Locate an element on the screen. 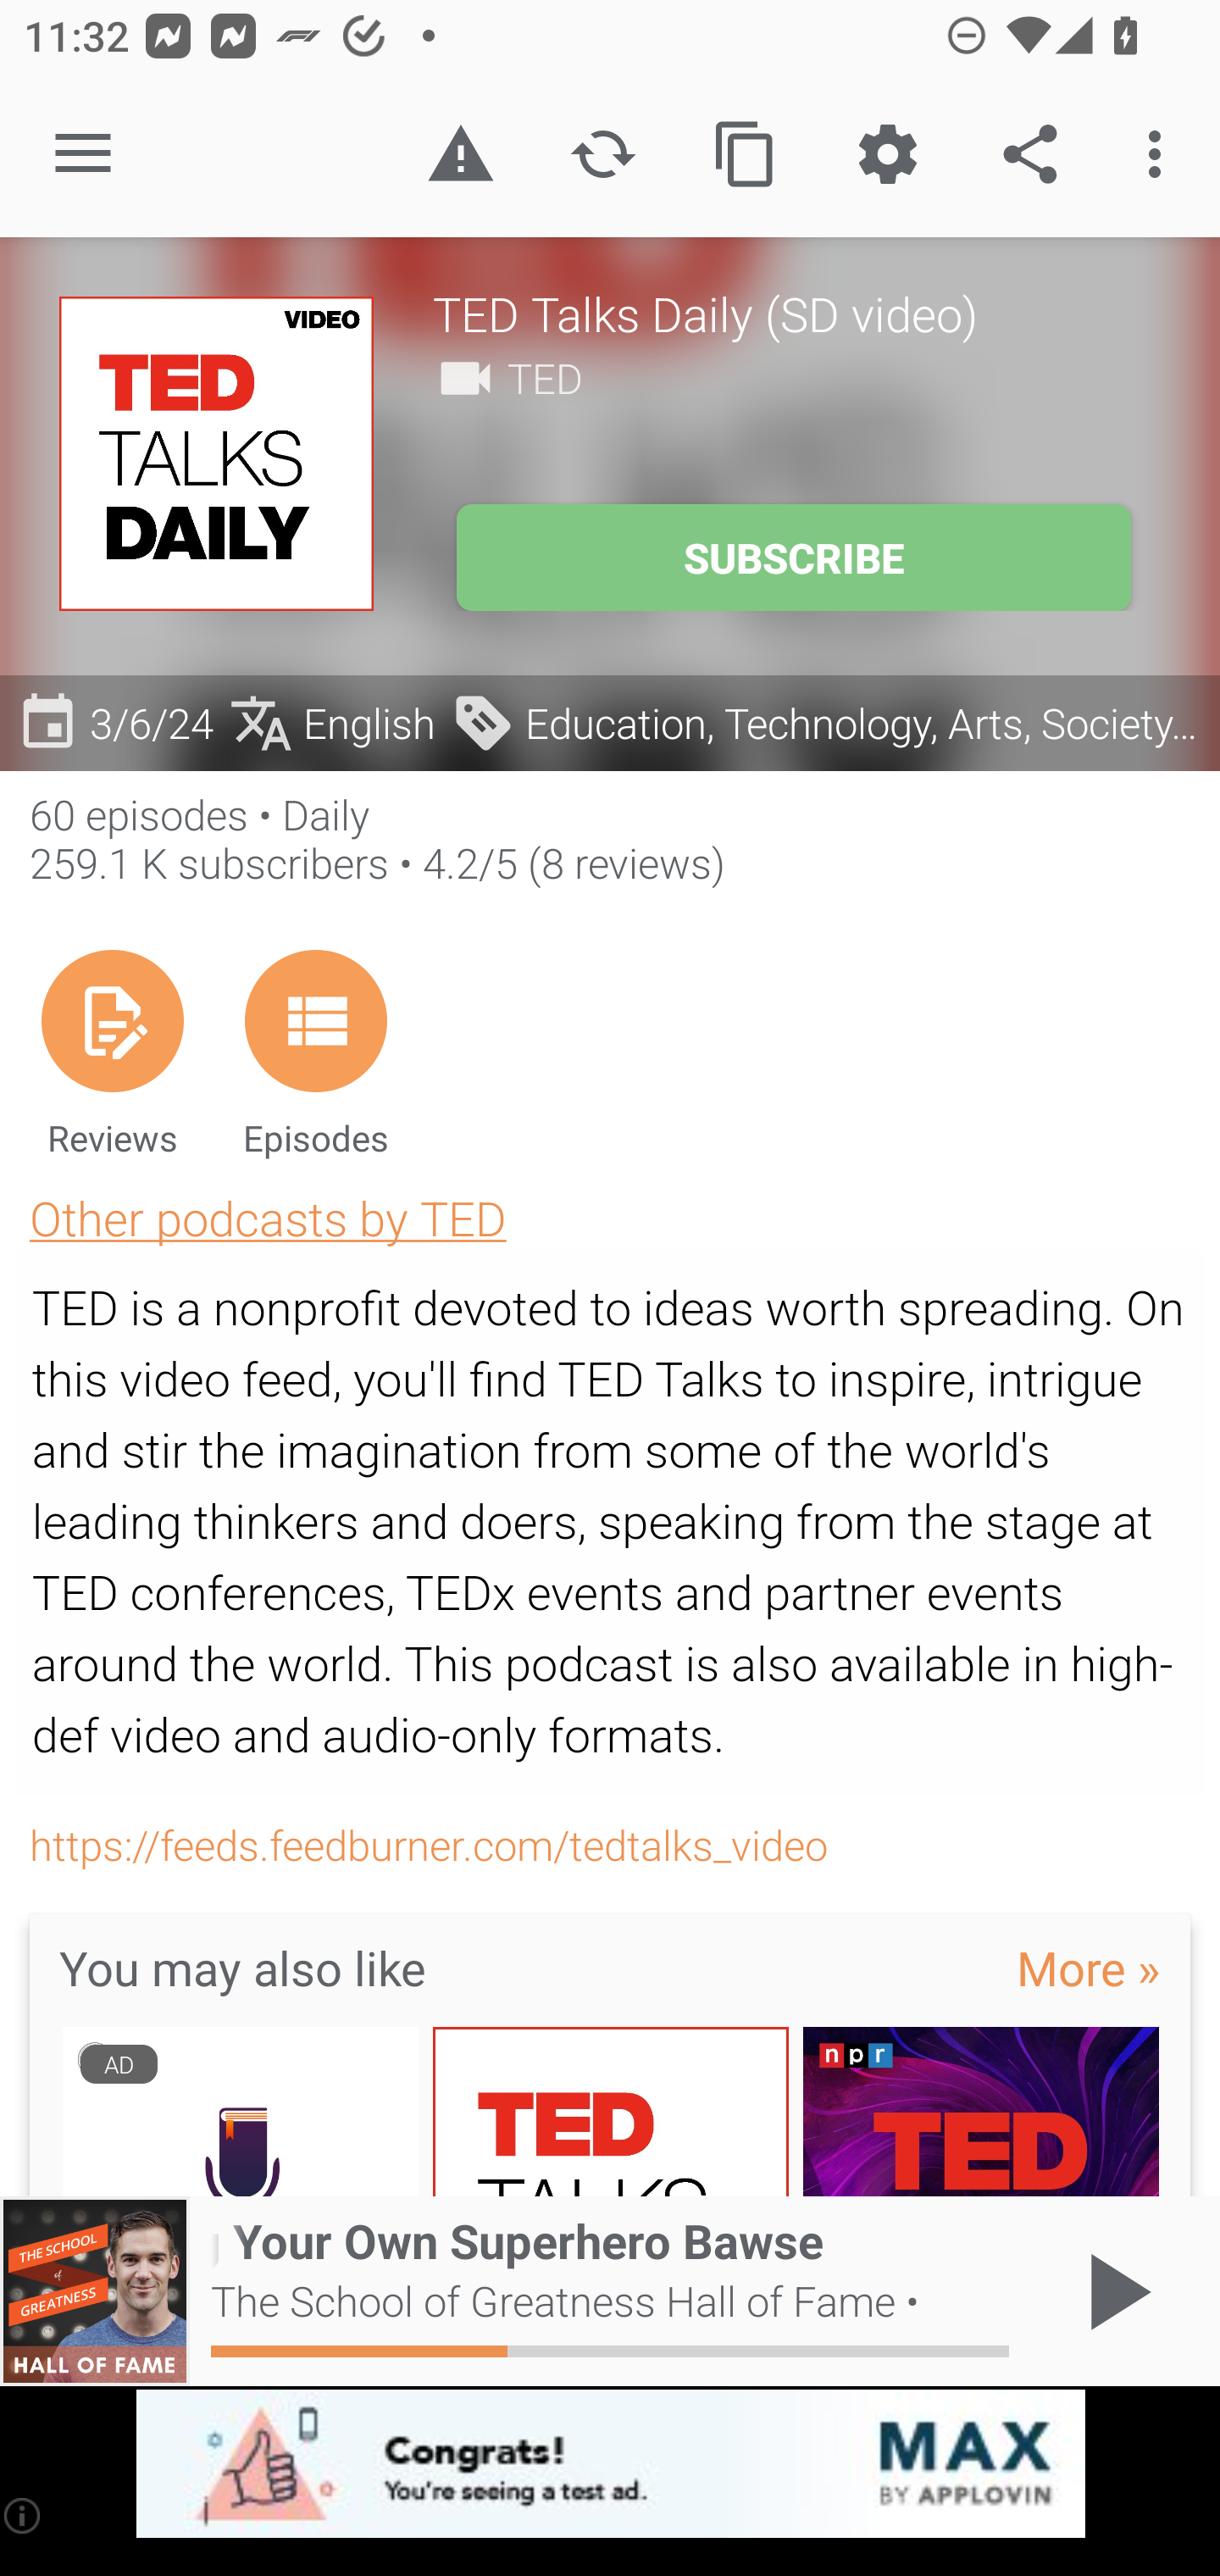  Copy feed url to clipboard is located at coordinates (746, 154).